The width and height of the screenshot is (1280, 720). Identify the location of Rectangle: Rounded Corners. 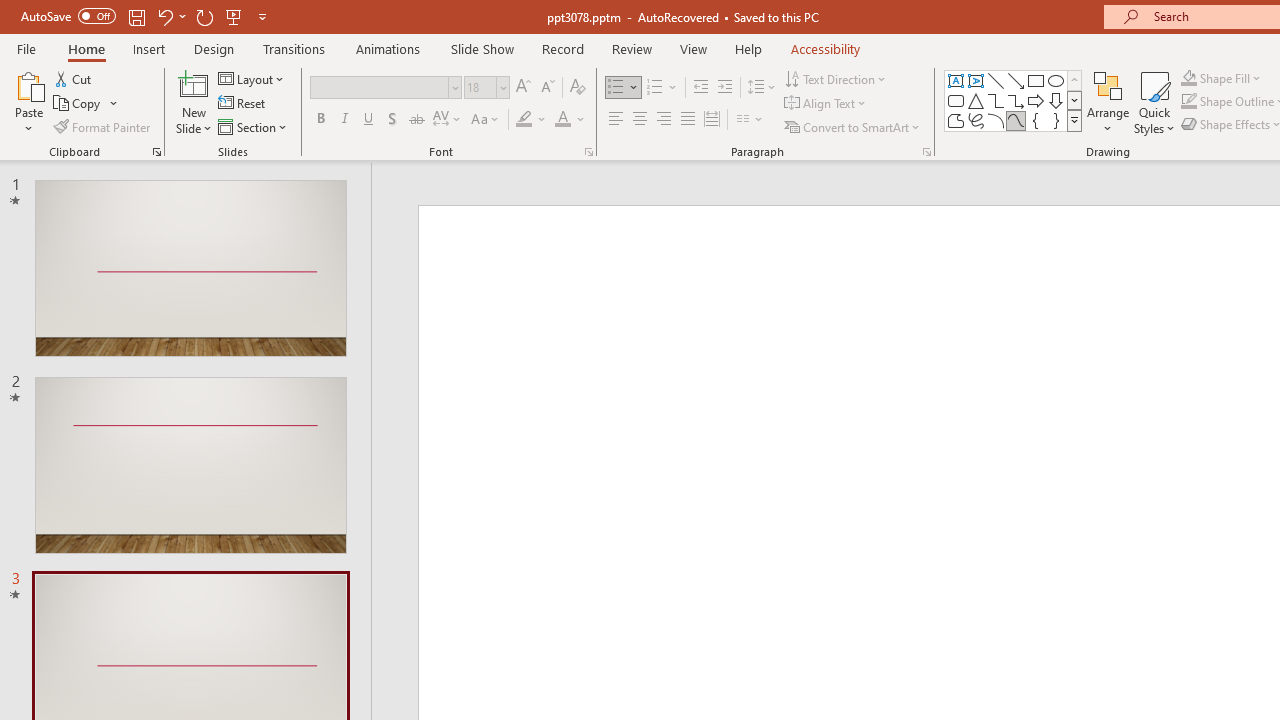
(956, 100).